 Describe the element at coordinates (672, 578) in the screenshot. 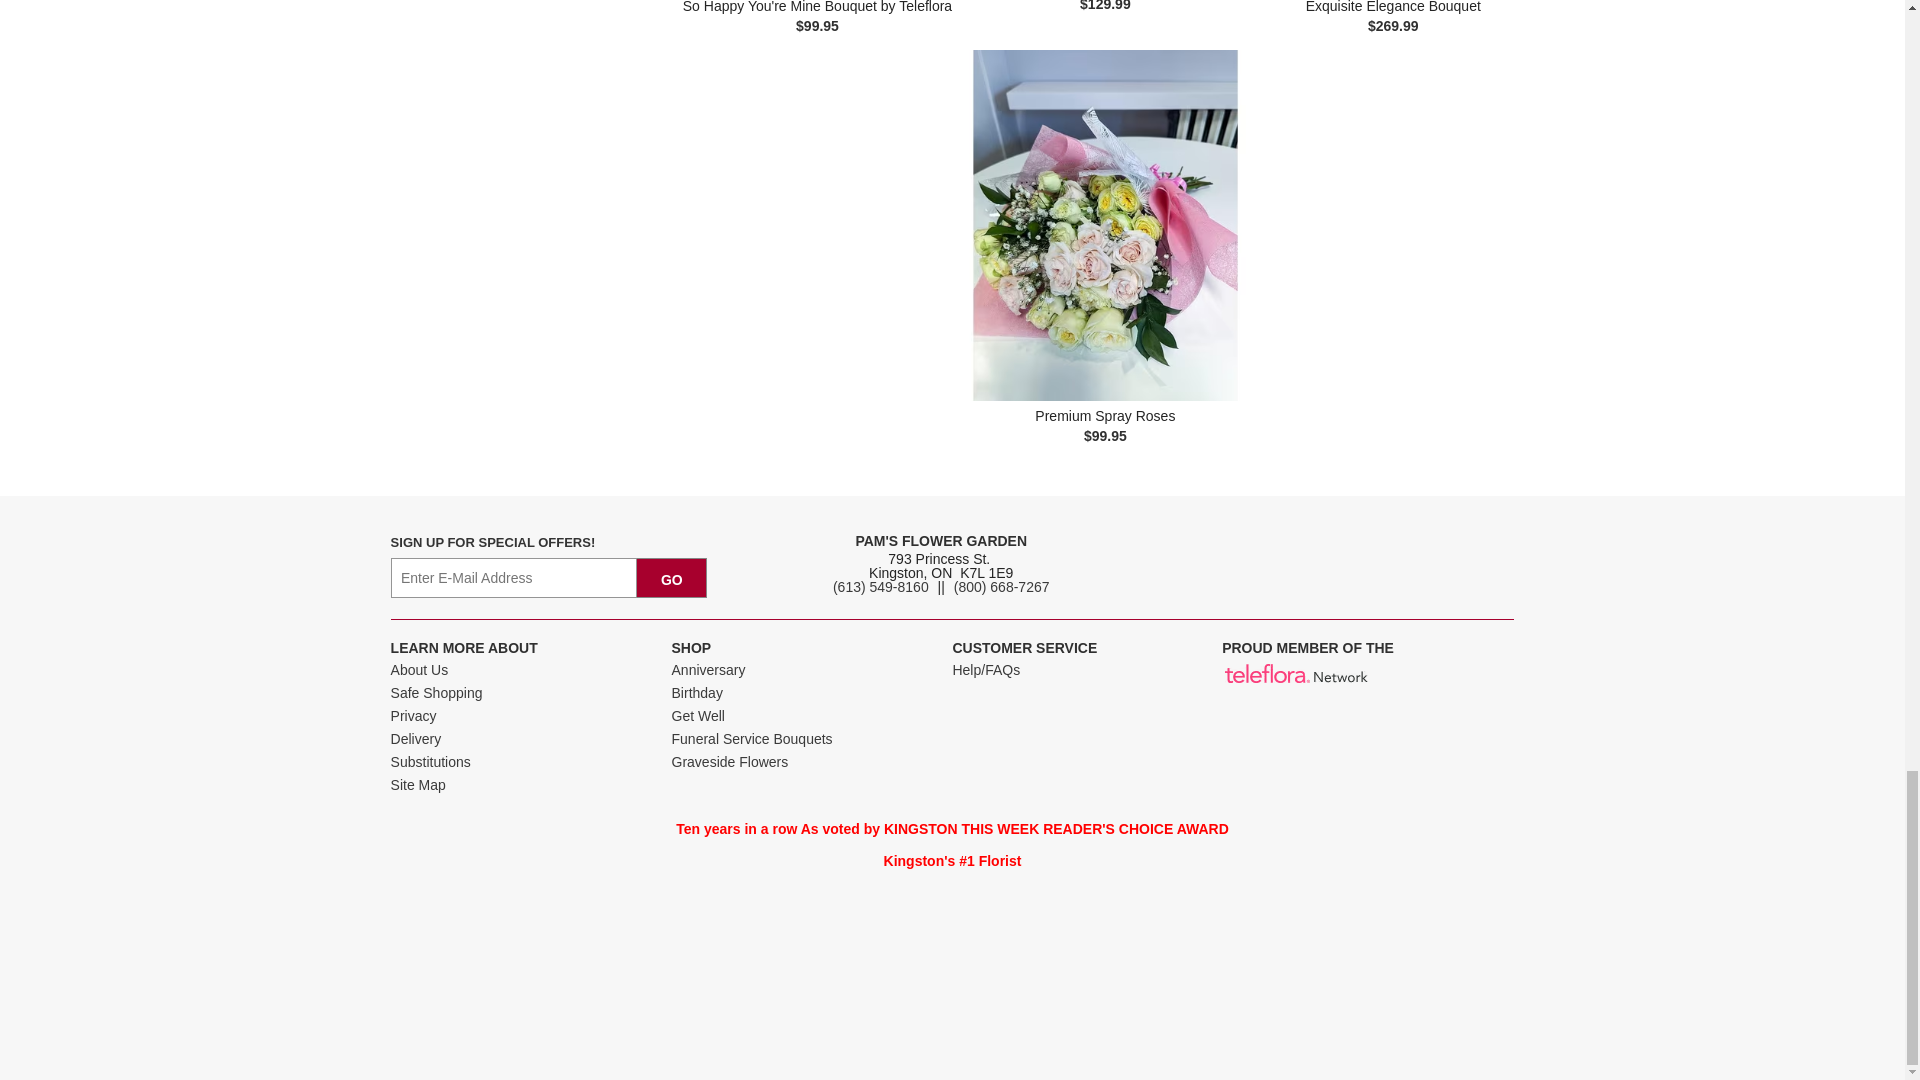

I see `Go` at that location.